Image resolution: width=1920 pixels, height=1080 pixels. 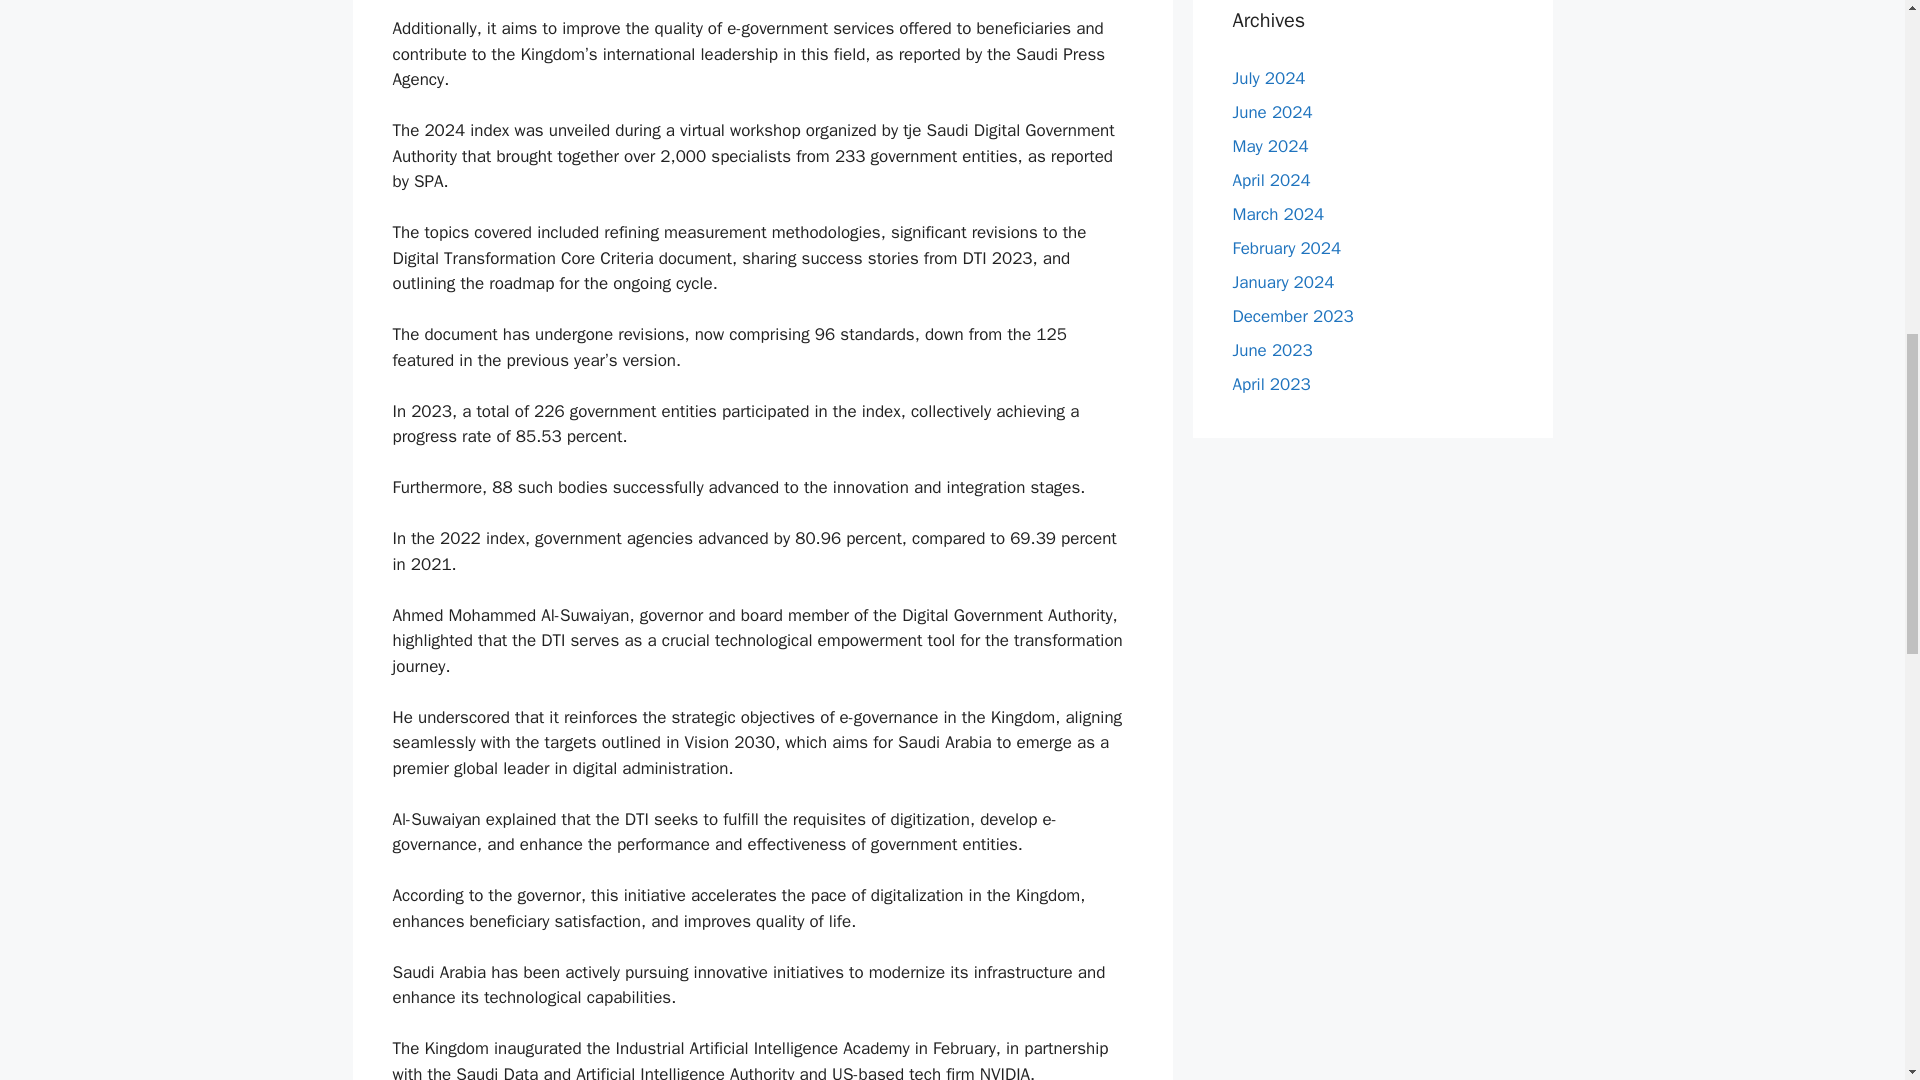 What do you see at coordinates (1268, 78) in the screenshot?
I see `July 2024` at bounding box center [1268, 78].